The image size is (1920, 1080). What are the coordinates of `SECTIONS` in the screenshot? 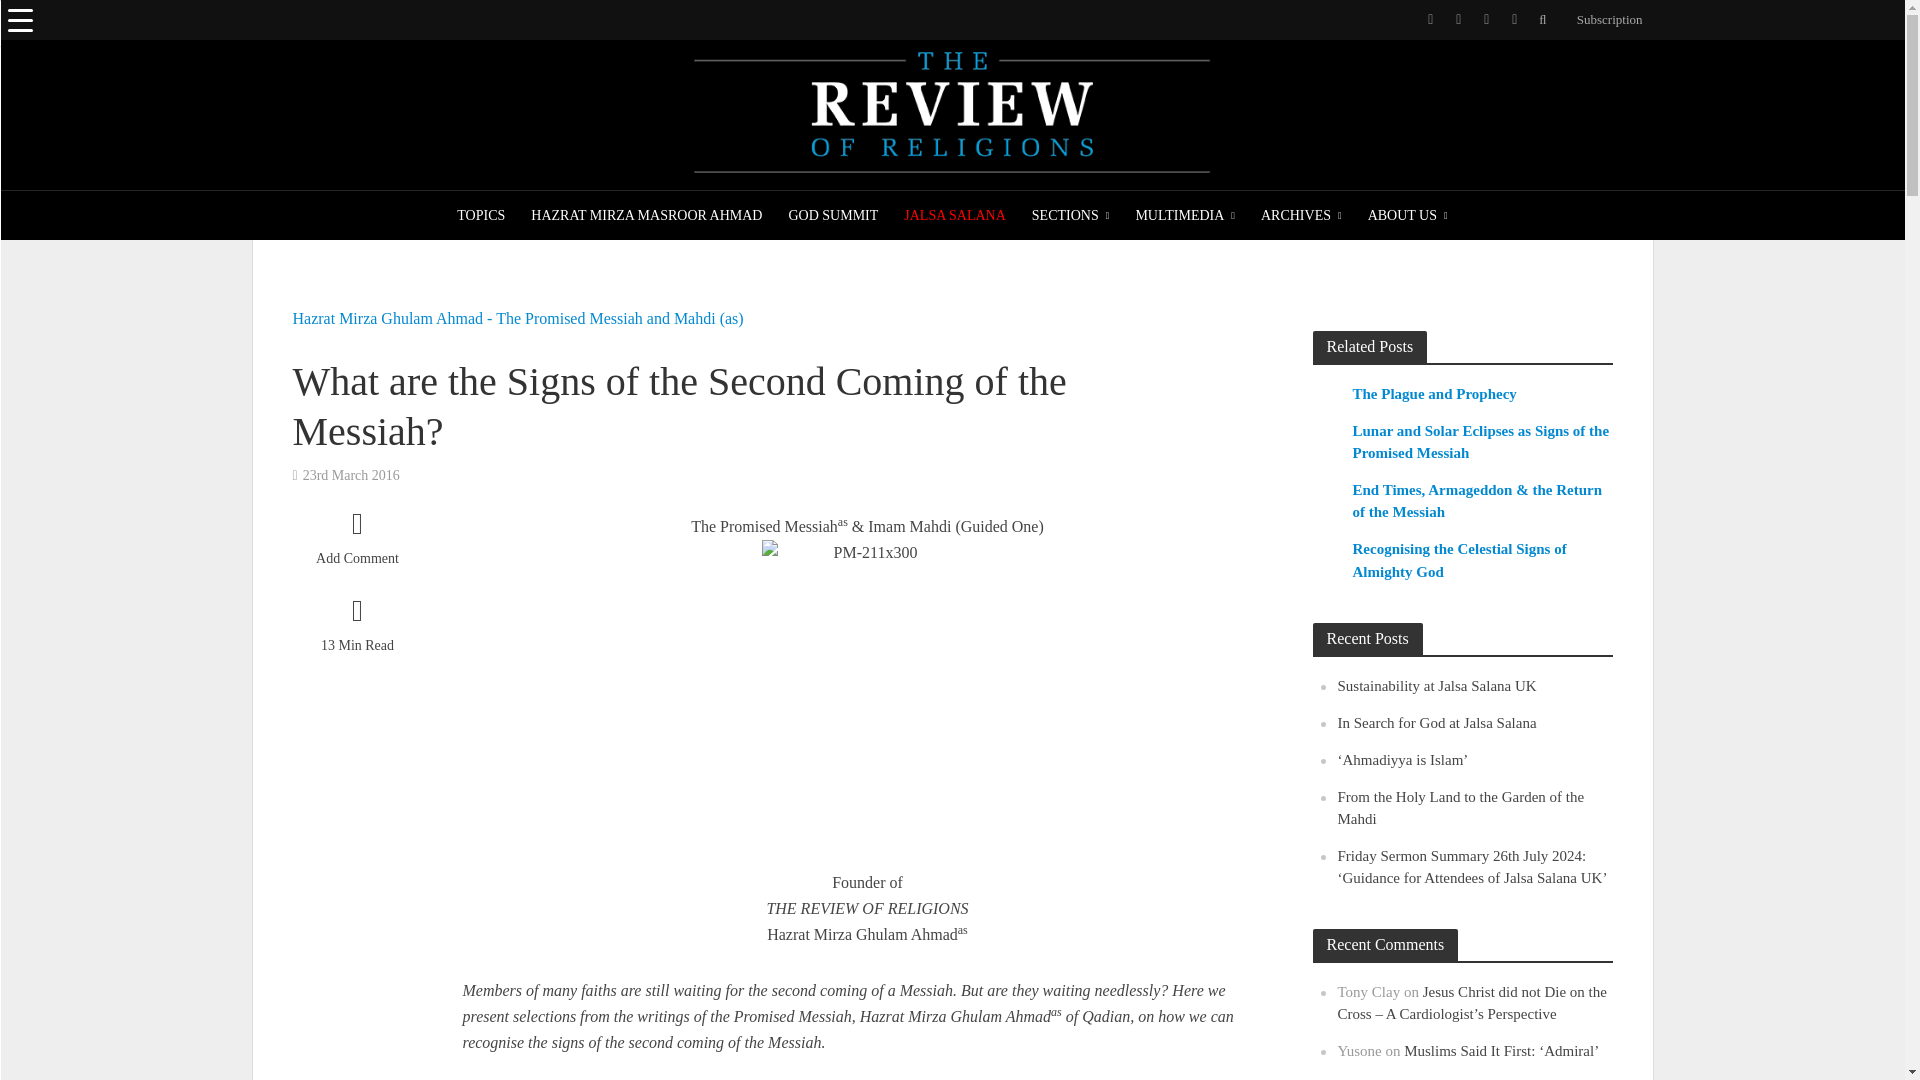 It's located at (1071, 216).